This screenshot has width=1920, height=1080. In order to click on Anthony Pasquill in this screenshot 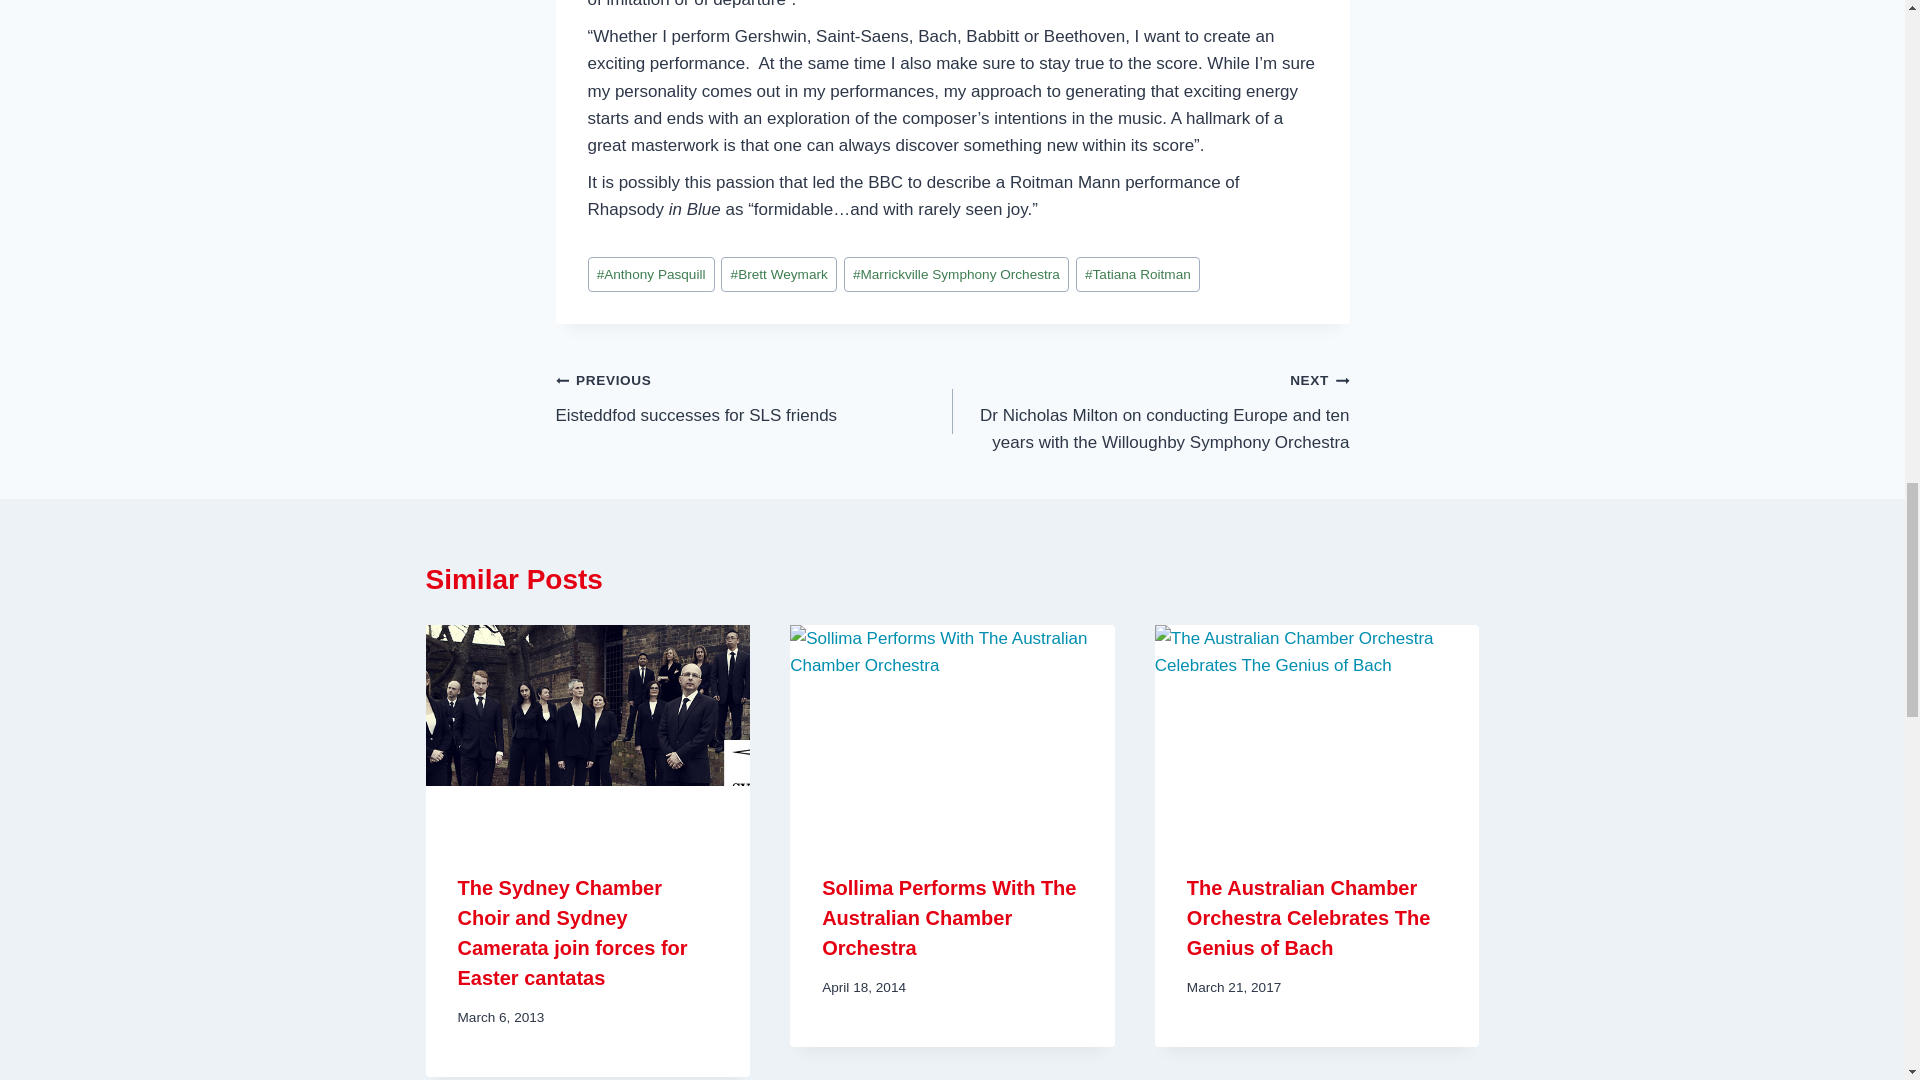, I will do `click(754, 397)`.